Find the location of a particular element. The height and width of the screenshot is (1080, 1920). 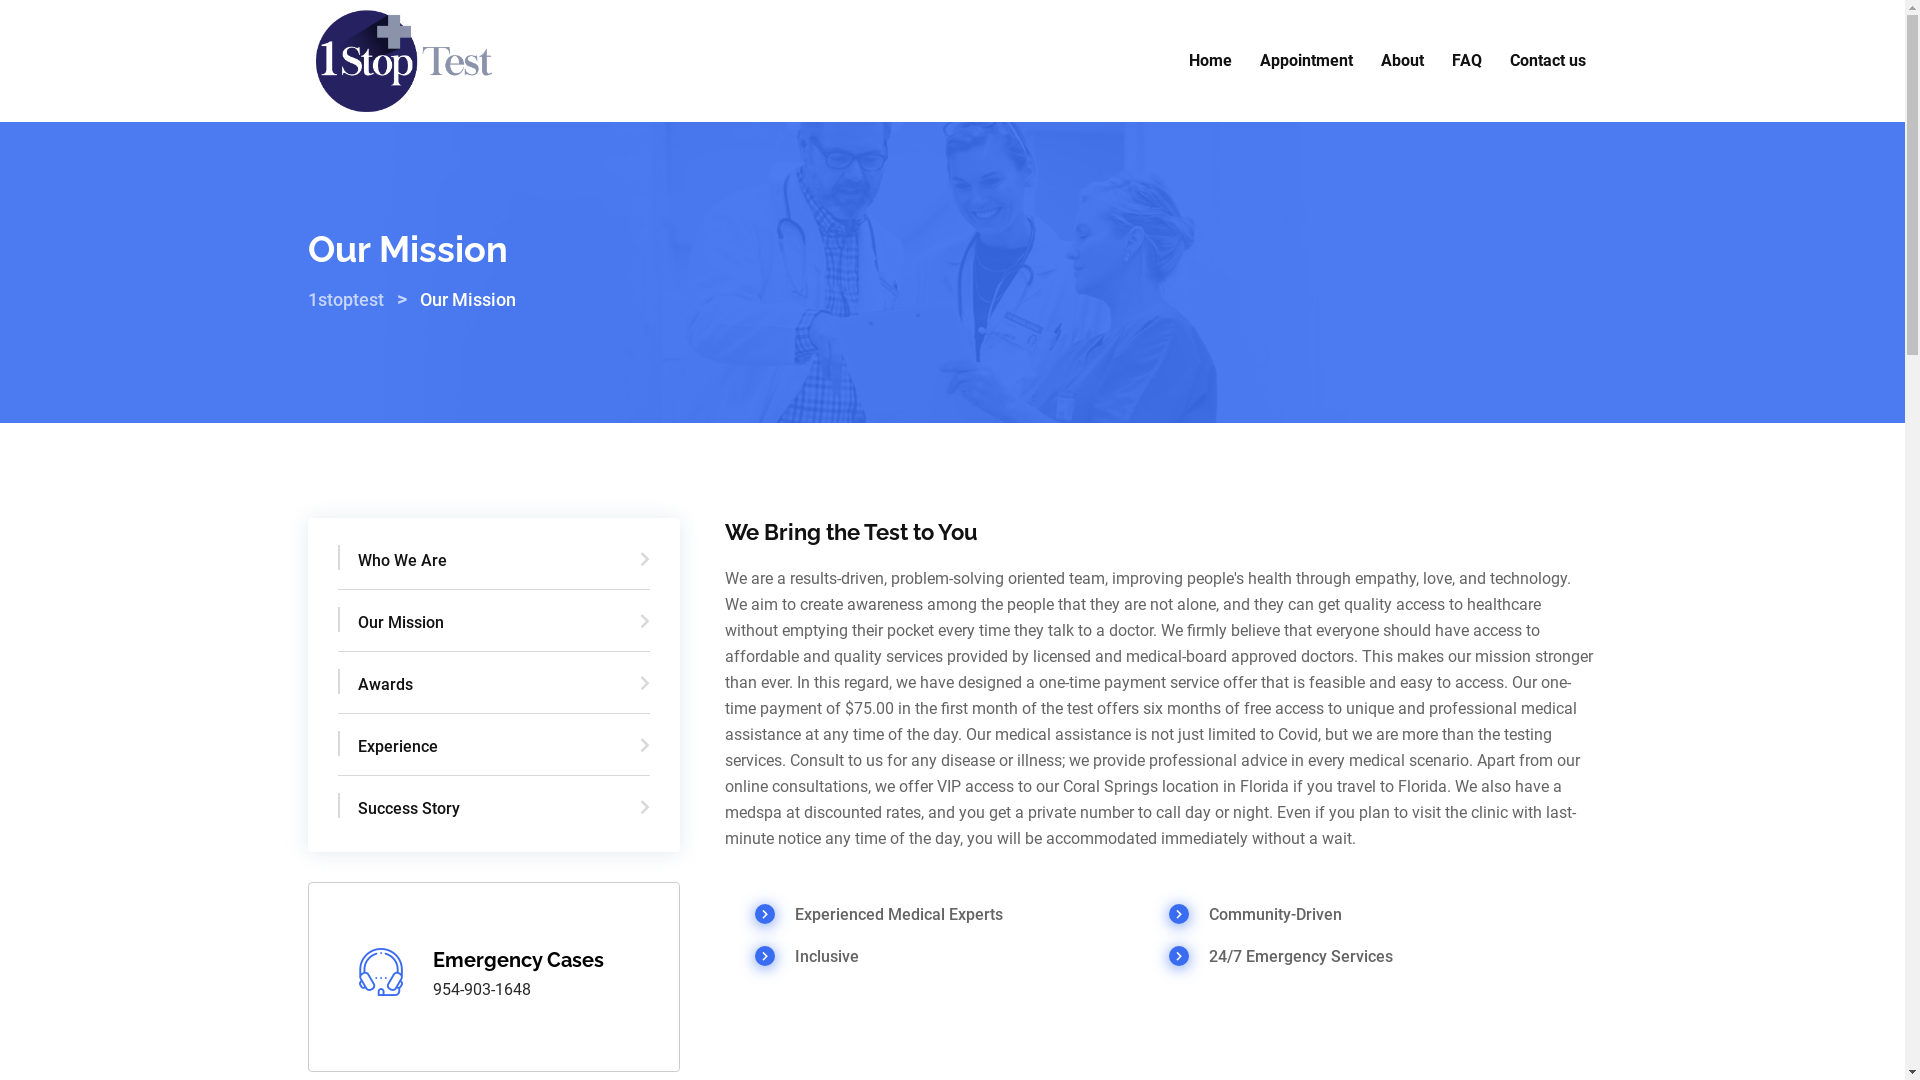

Our Mission is located at coordinates (494, 631).